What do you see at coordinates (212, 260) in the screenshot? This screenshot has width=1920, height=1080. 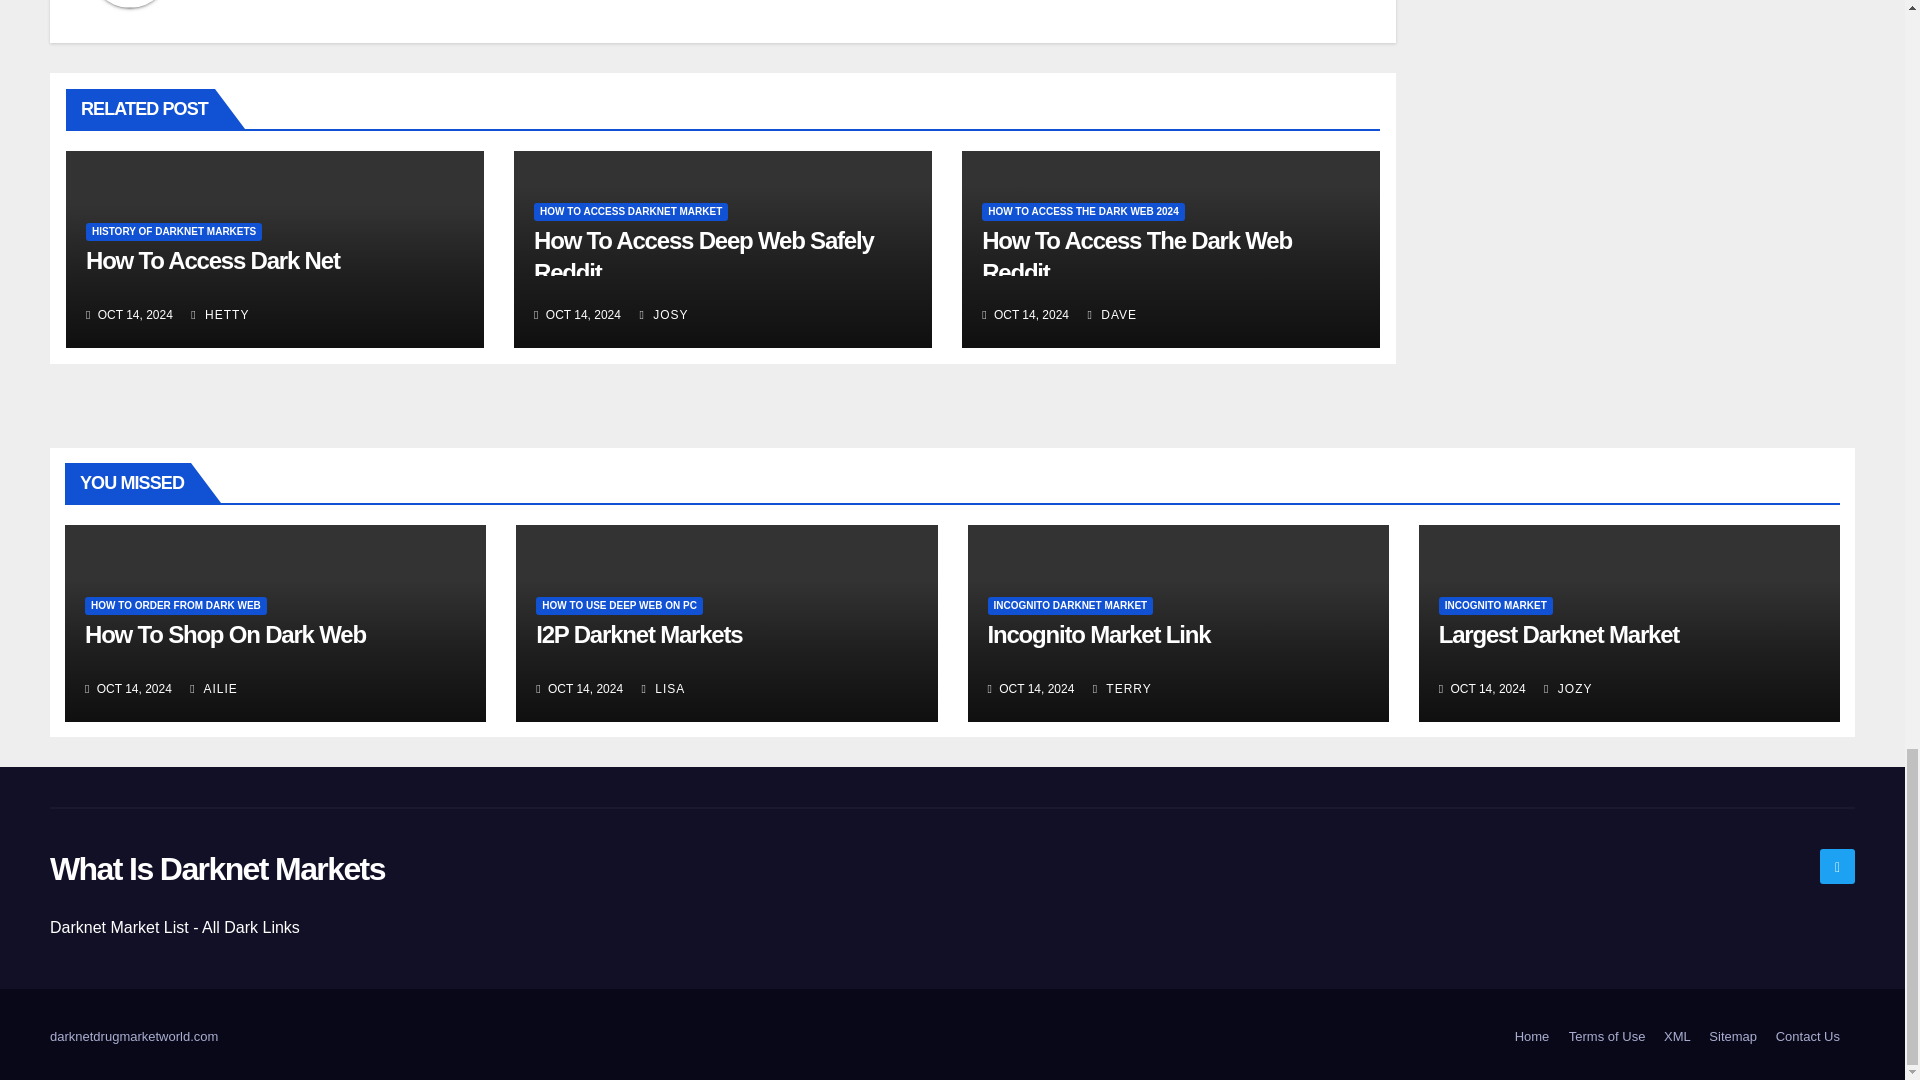 I see `Permalink to: How Big Is The Darknet Market` at bounding box center [212, 260].